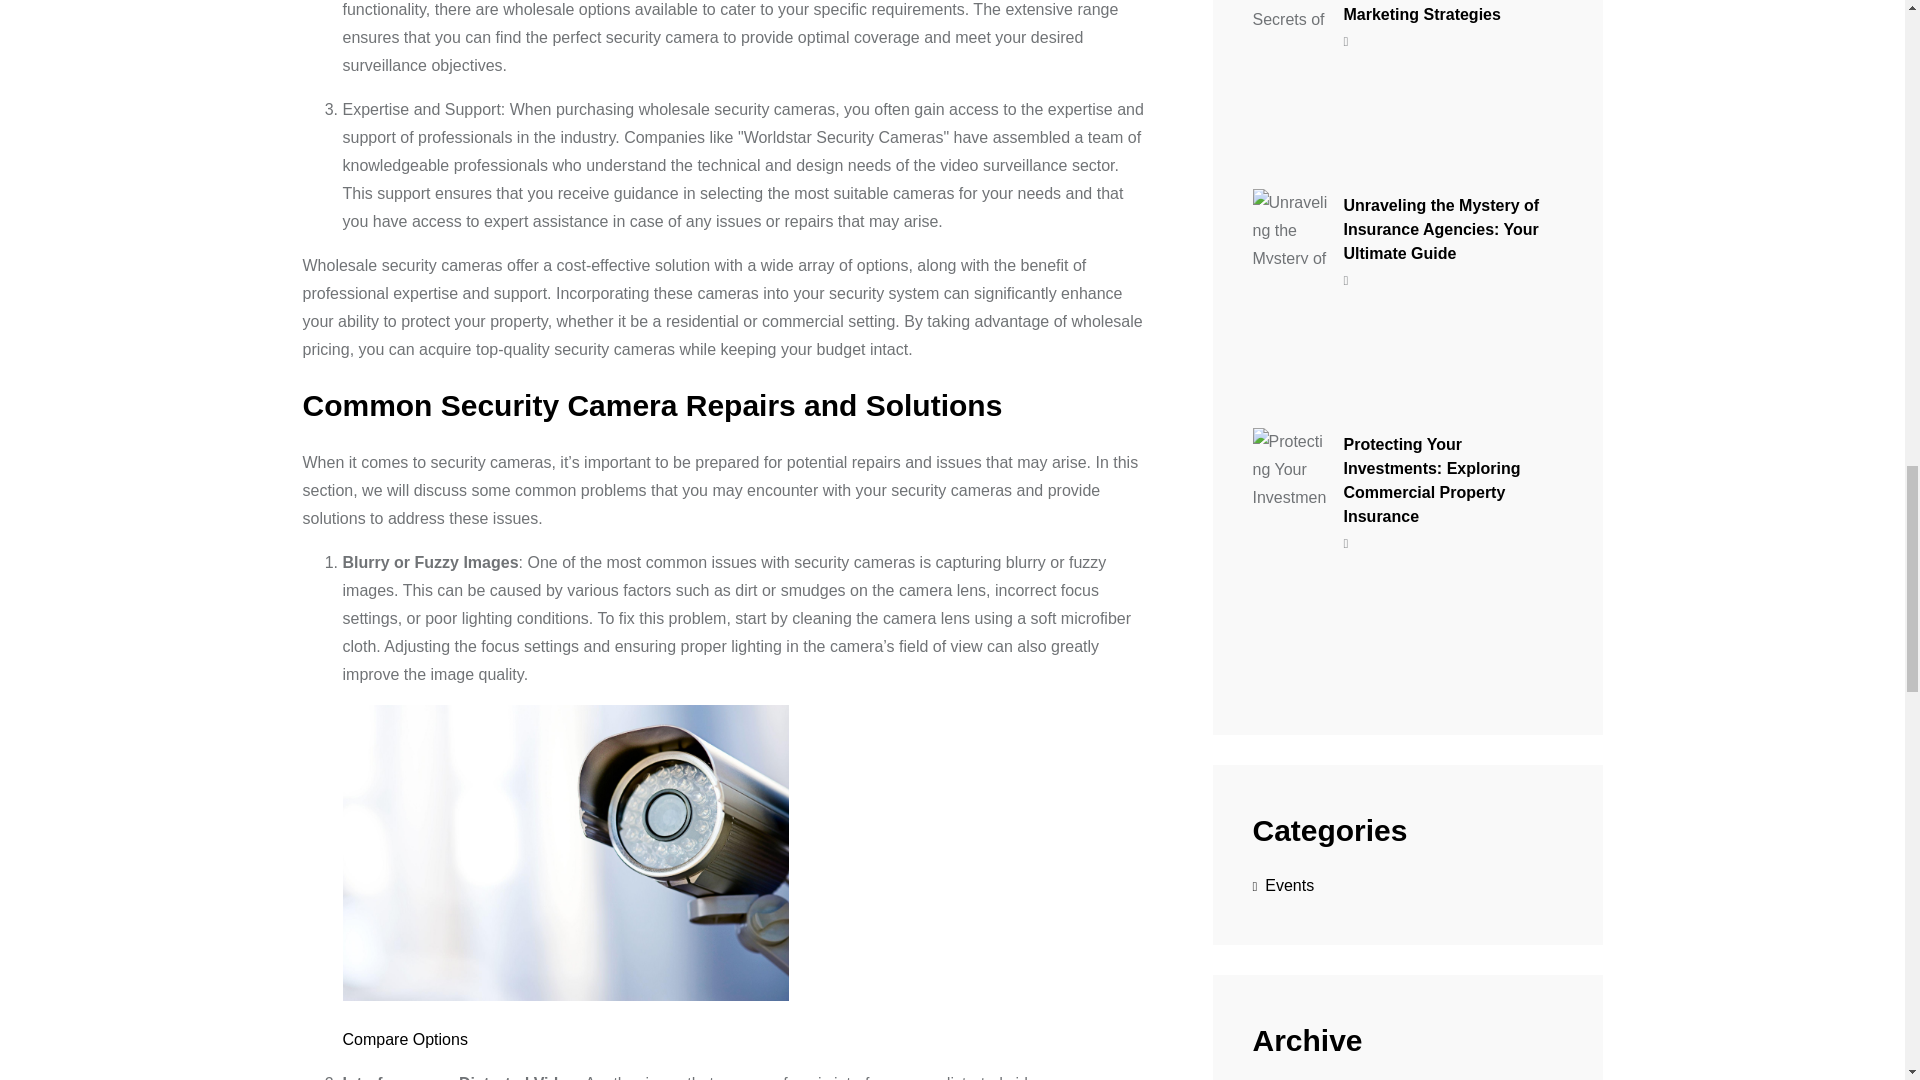 This screenshot has width=1920, height=1080. I want to click on Compare Options, so click(404, 1039).